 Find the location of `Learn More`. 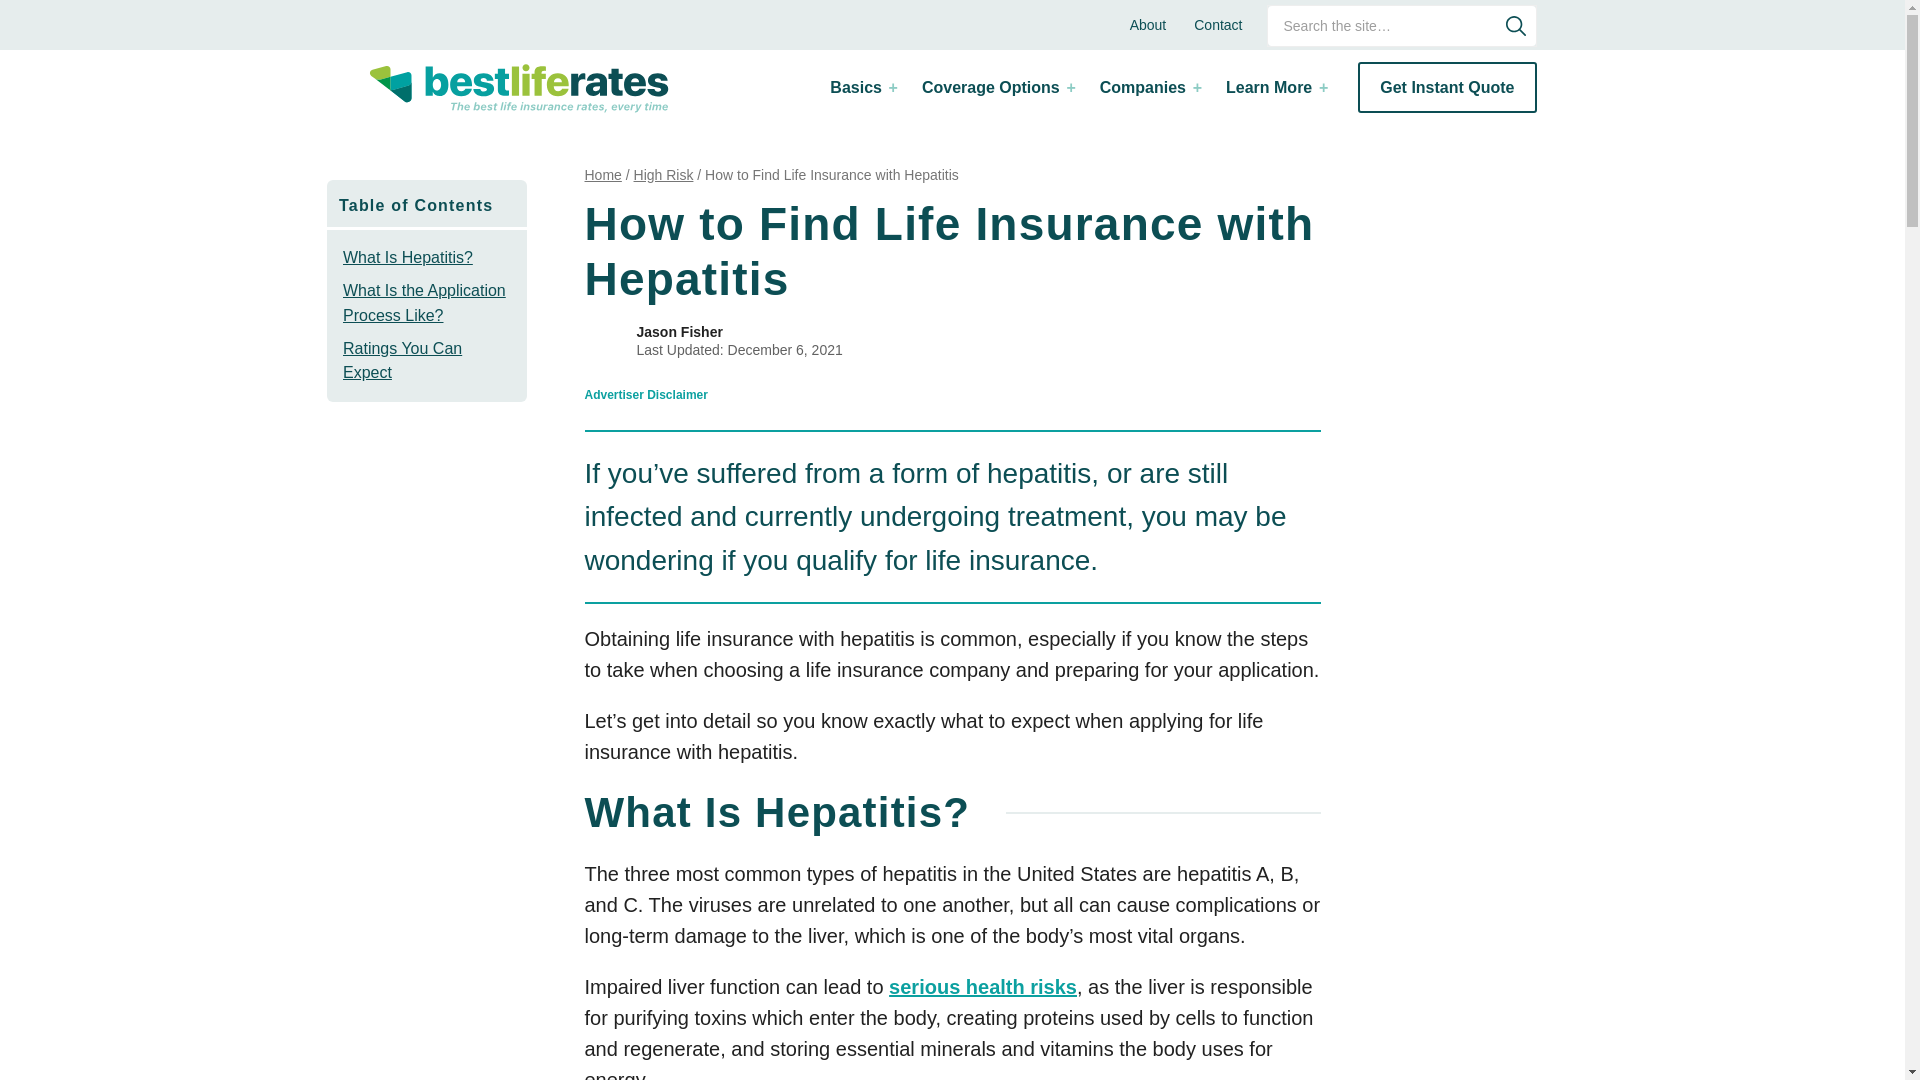

Learn More is located at coordinates (1274, 87).